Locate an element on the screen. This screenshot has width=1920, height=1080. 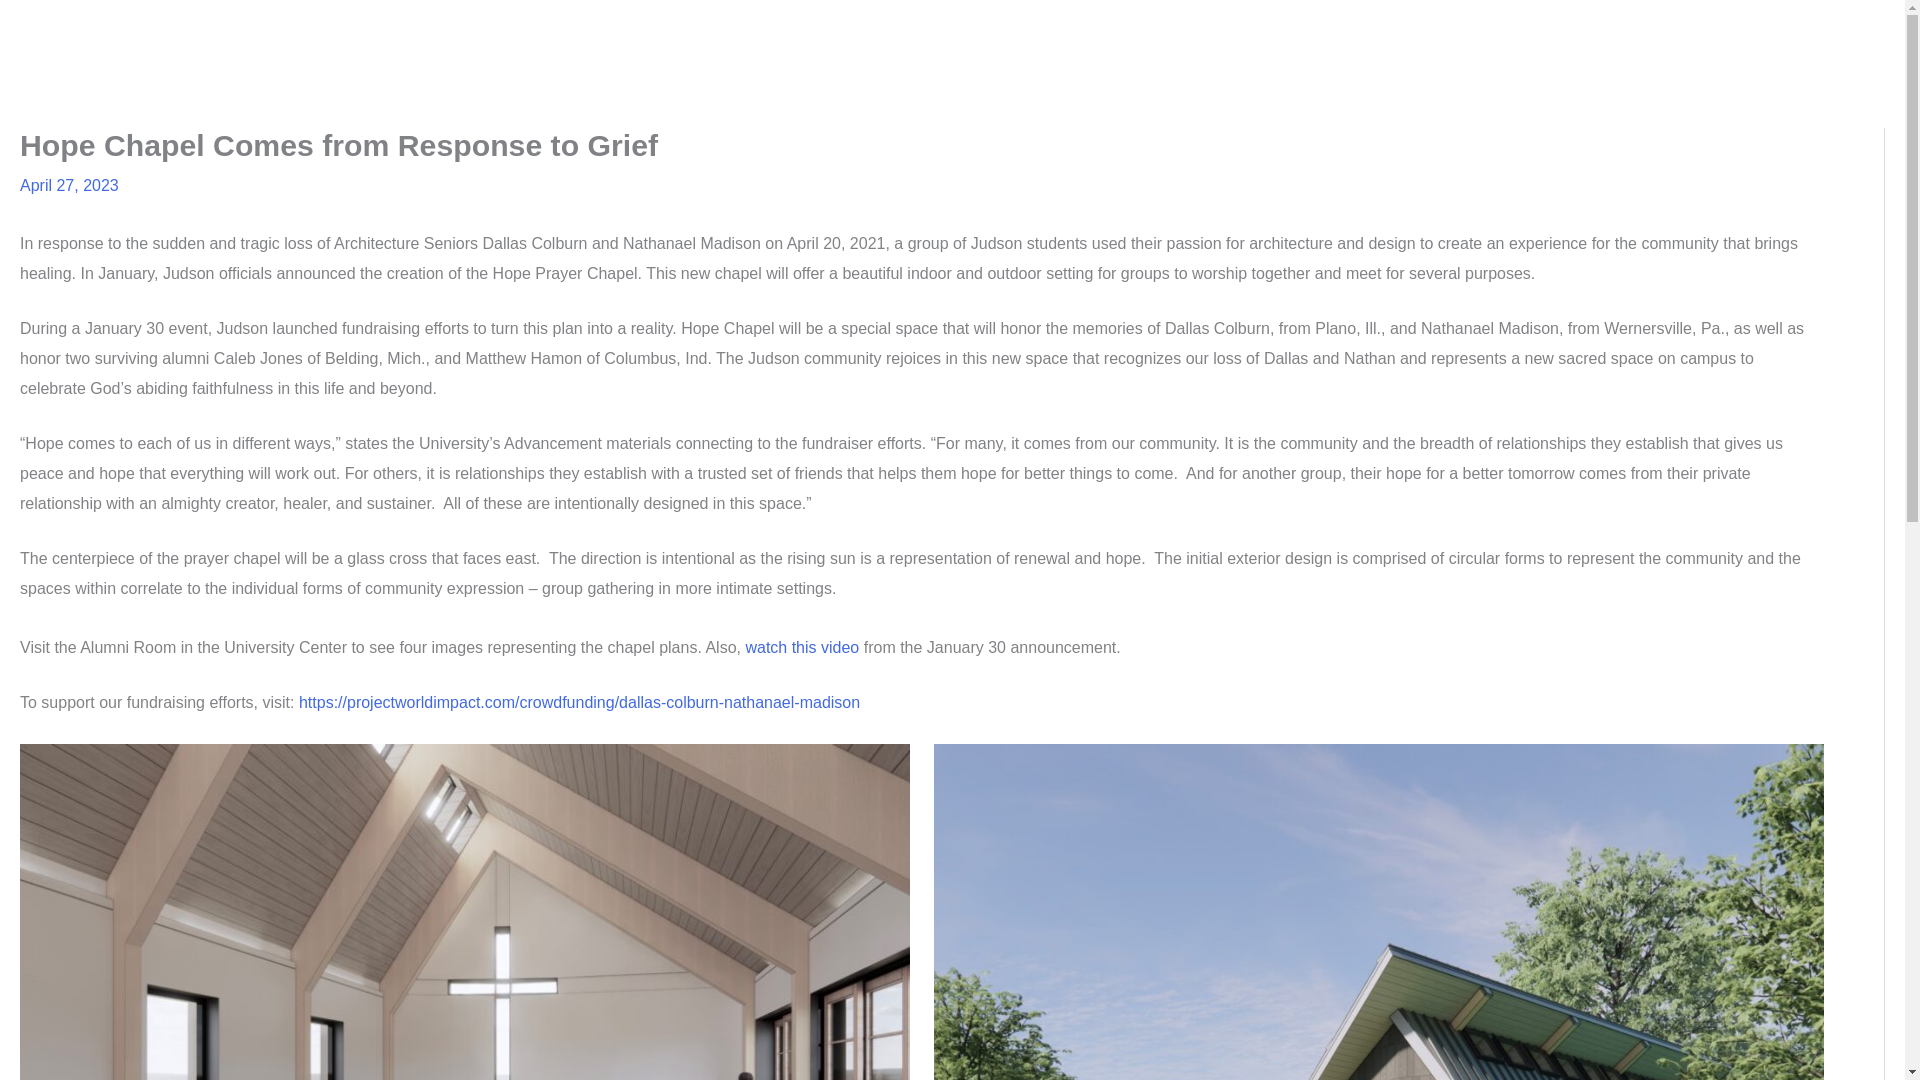
ATHLETICS SCHEDULE is located at coordinates (1488, 32).